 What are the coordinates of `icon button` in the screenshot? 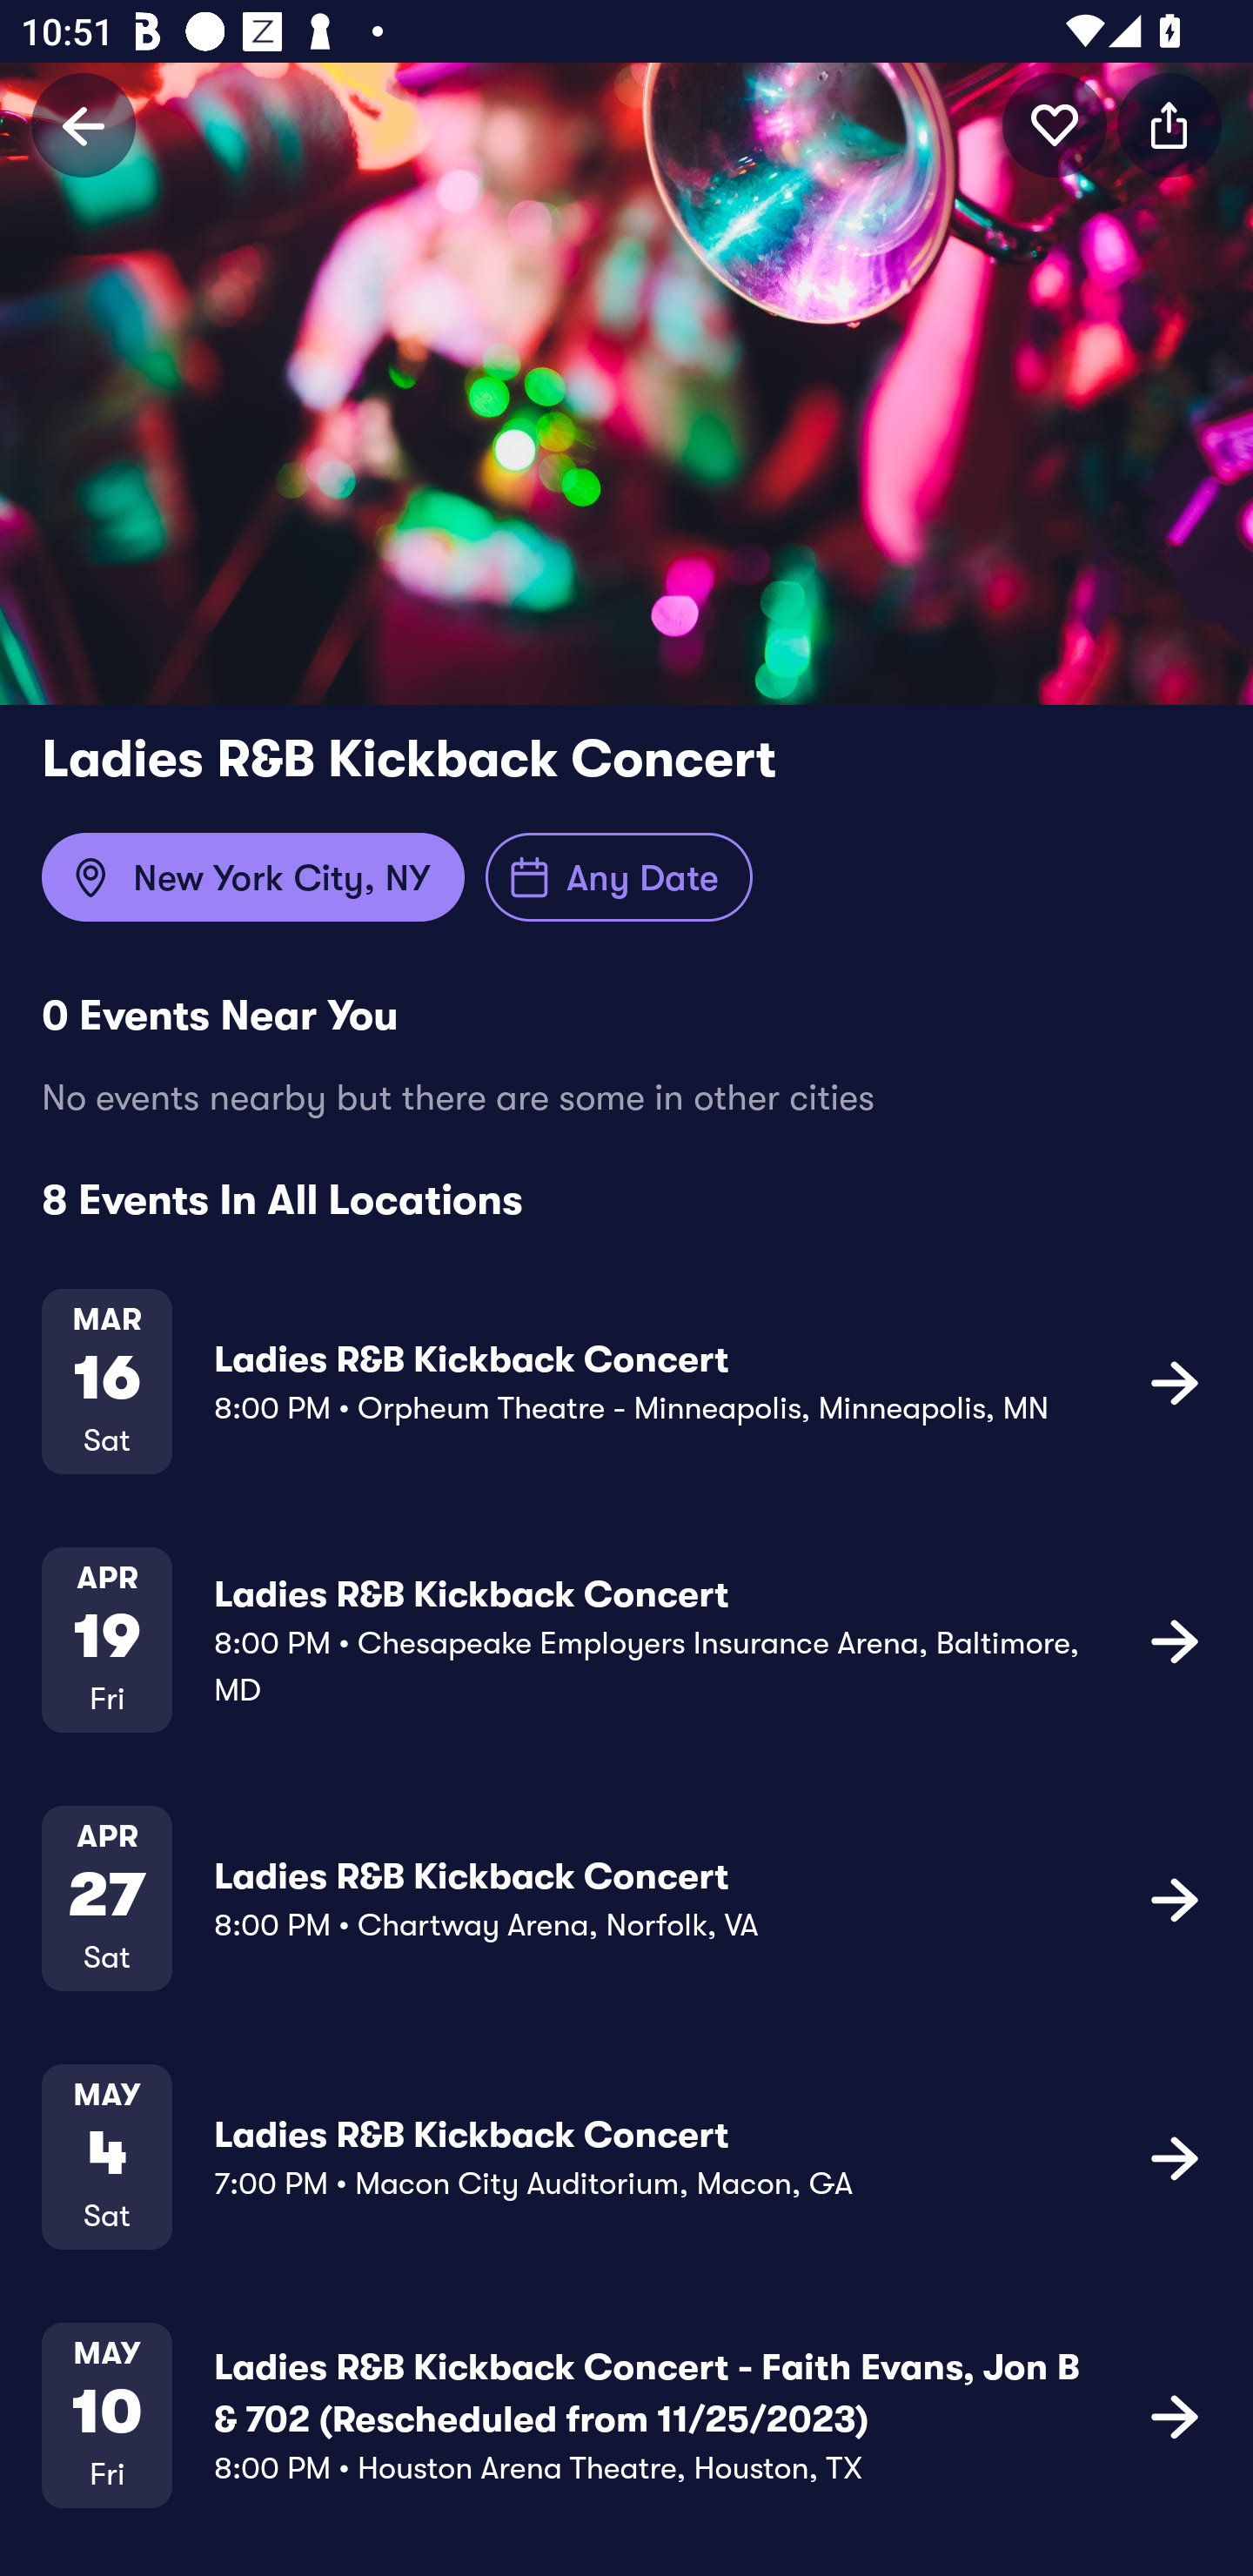 It's located at (1175, 2416).